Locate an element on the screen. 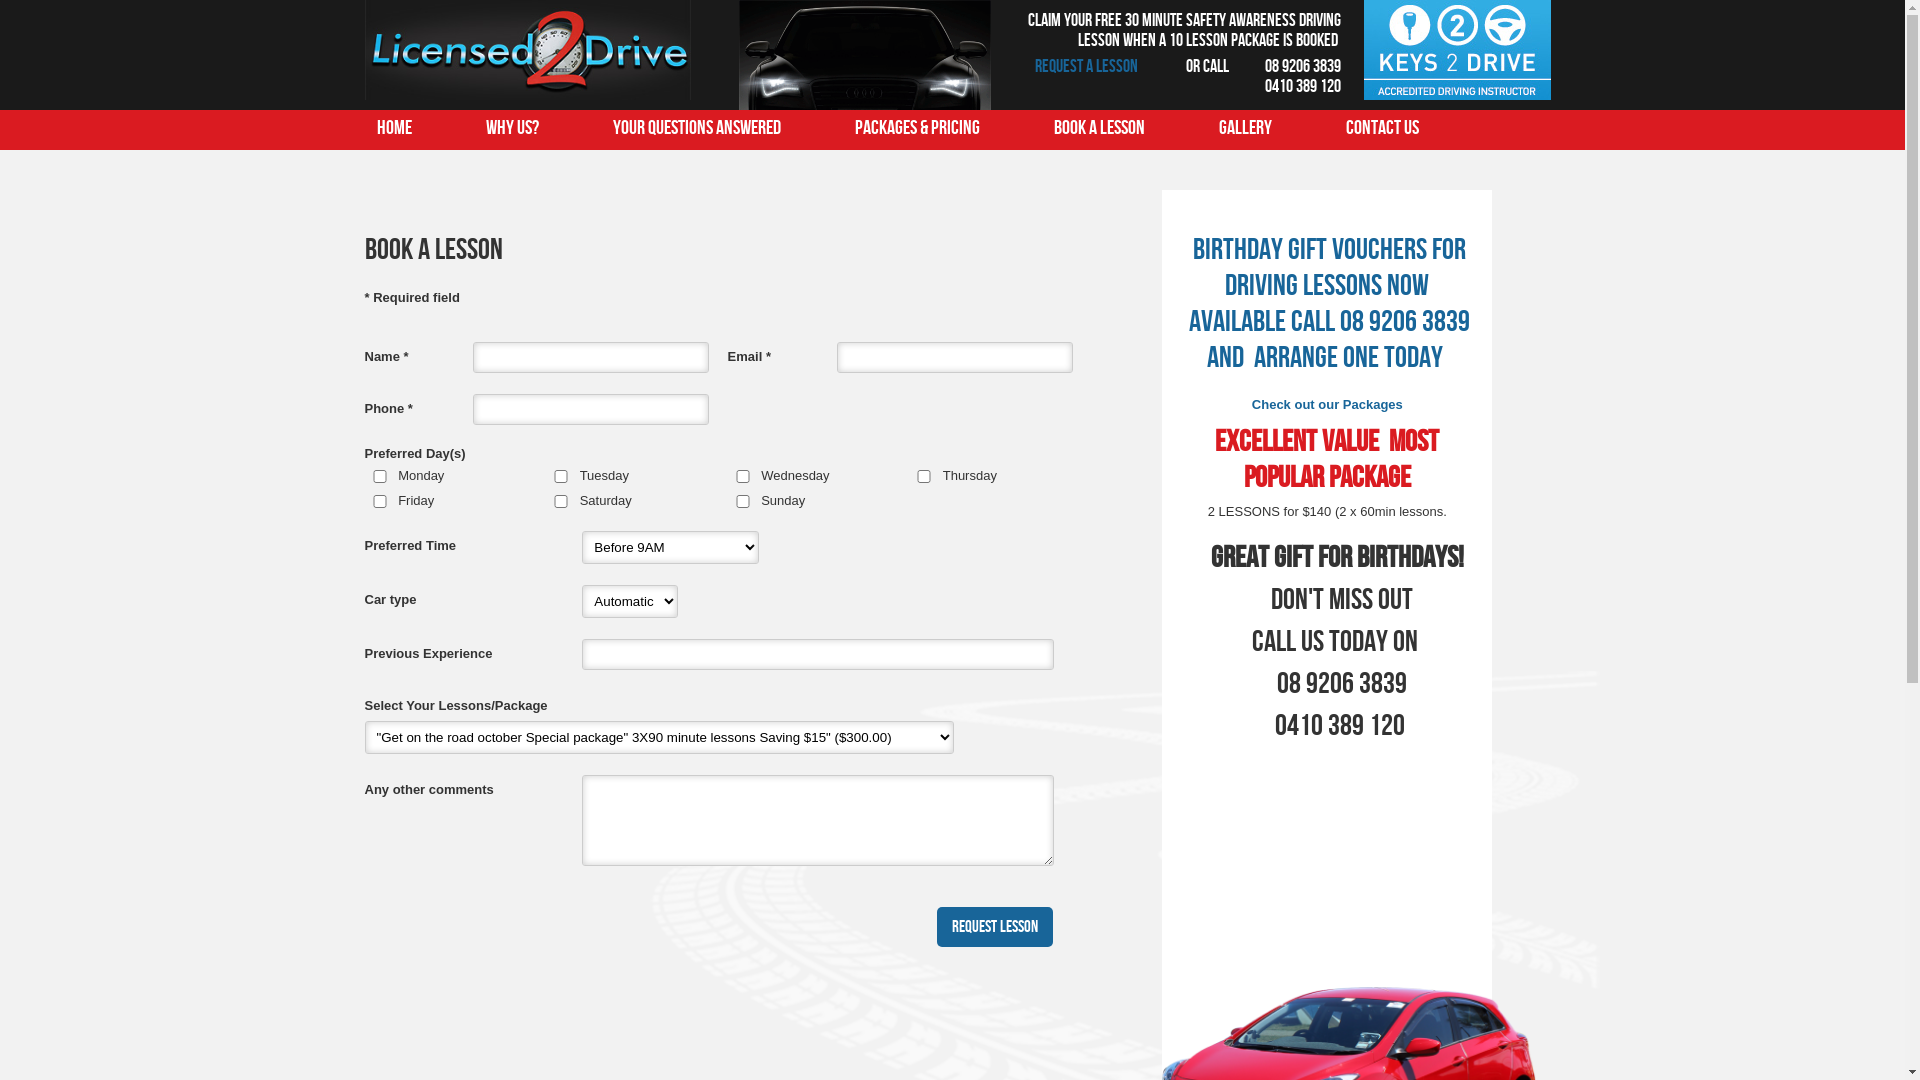 The image size is (1920, 1080). Useful Links is located at coordinates (417, 168).